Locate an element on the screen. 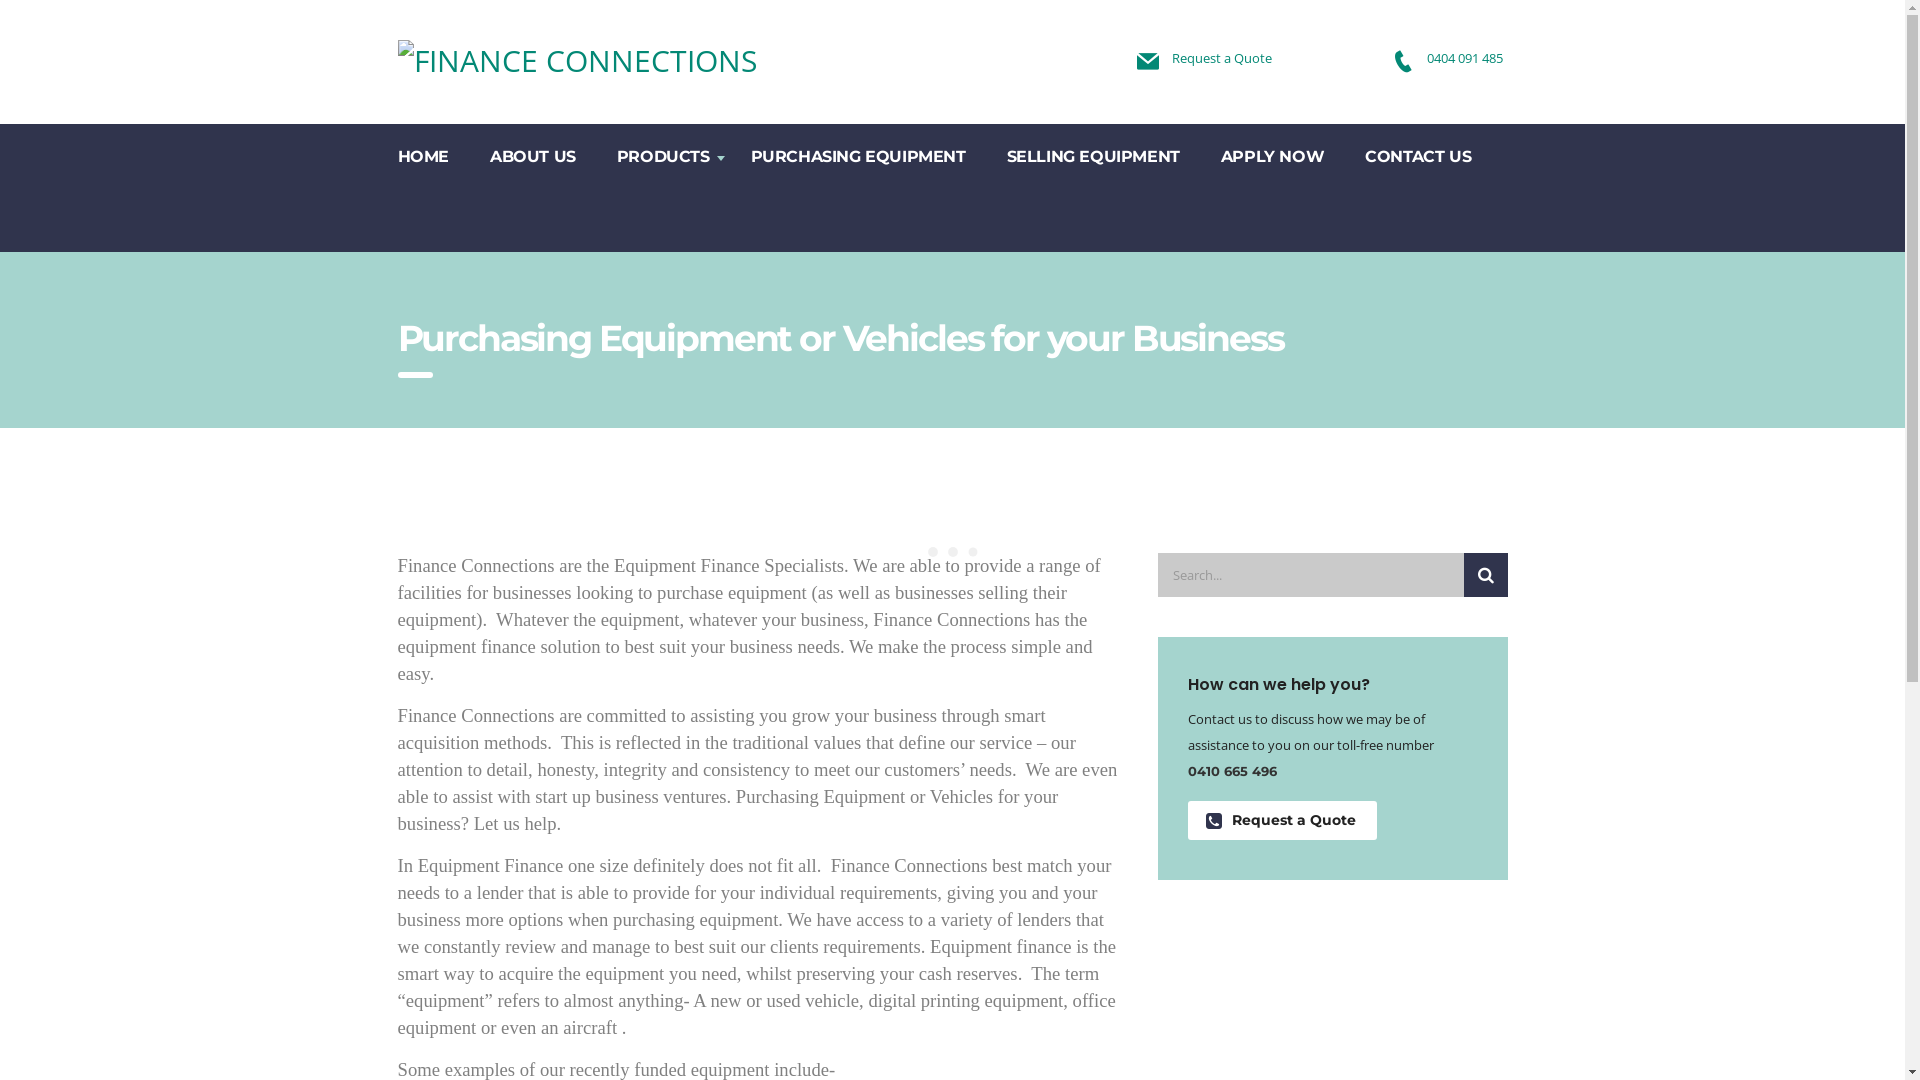 Image resolution: width=1920 pixels, height=1080 pixels. Request a Quote is located at coordinates (1222, 58).